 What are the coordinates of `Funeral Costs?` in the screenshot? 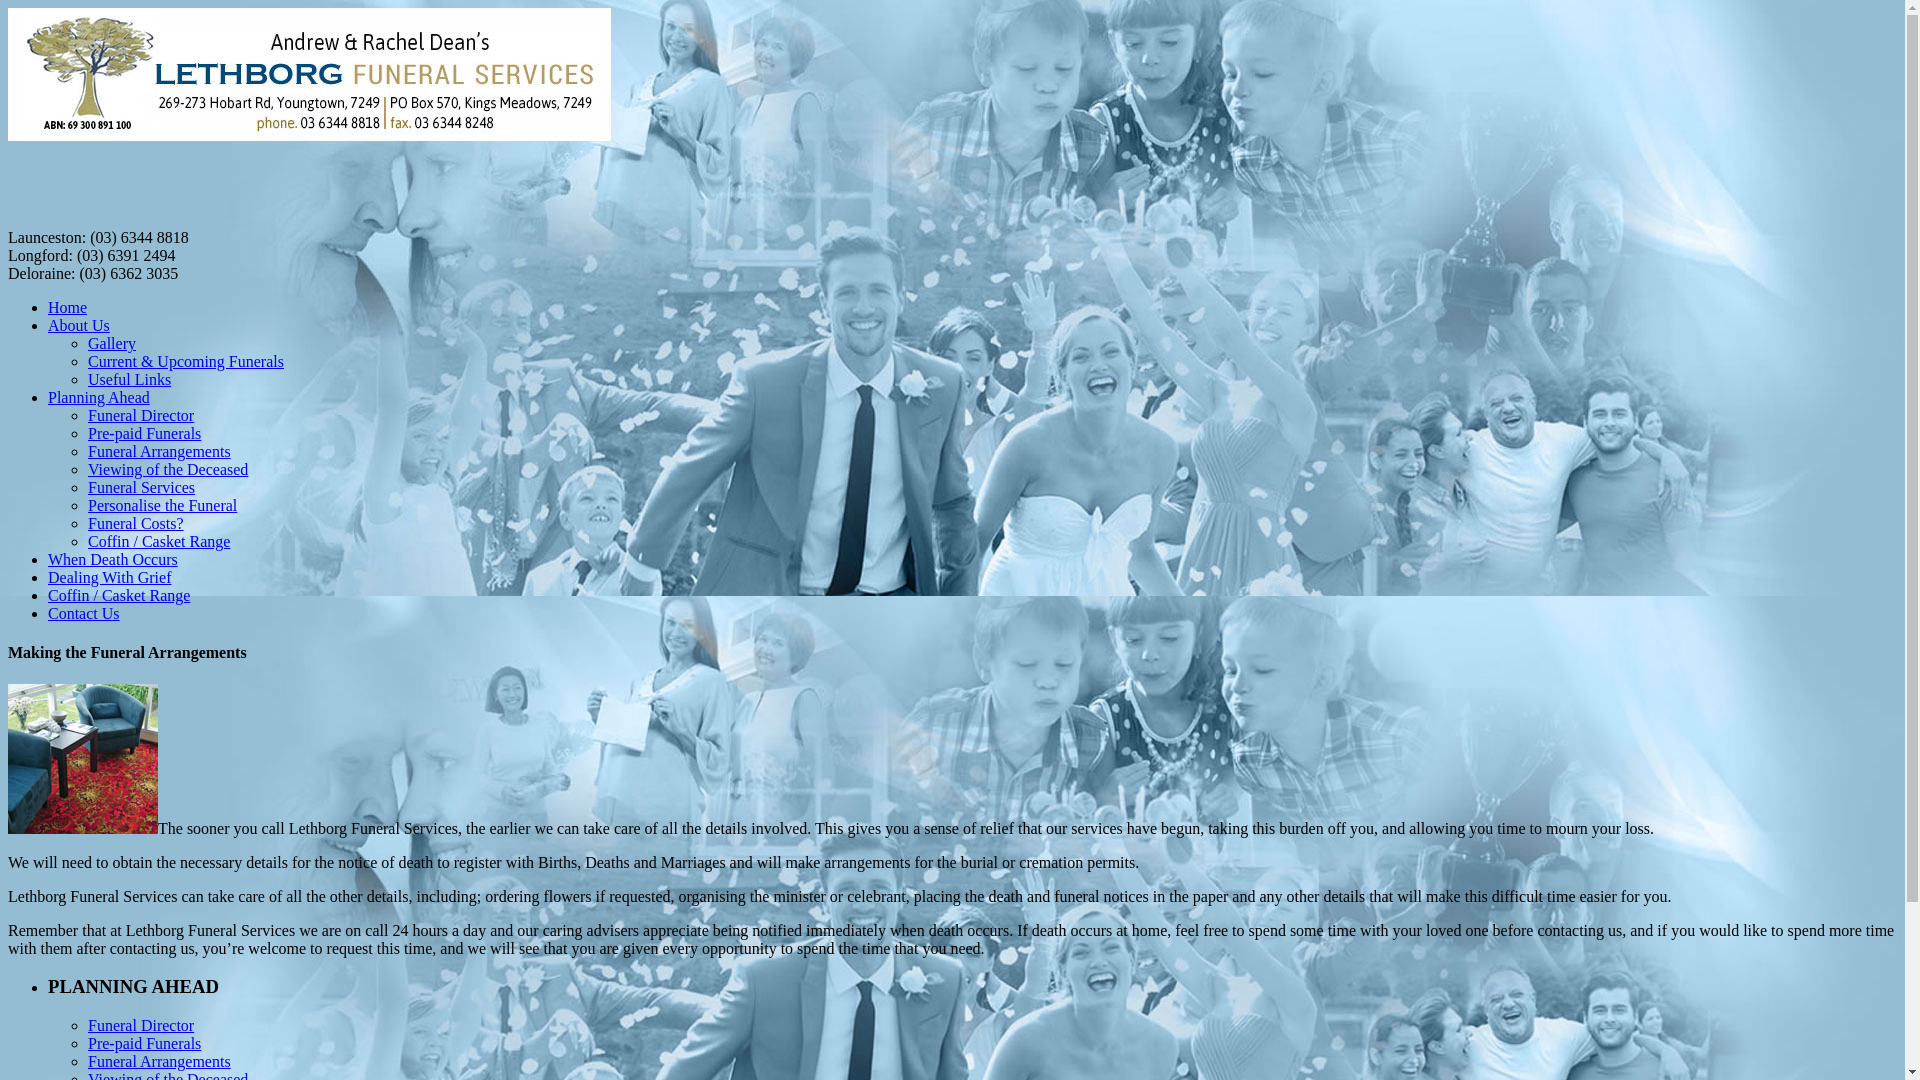 It's located at (136, 524).